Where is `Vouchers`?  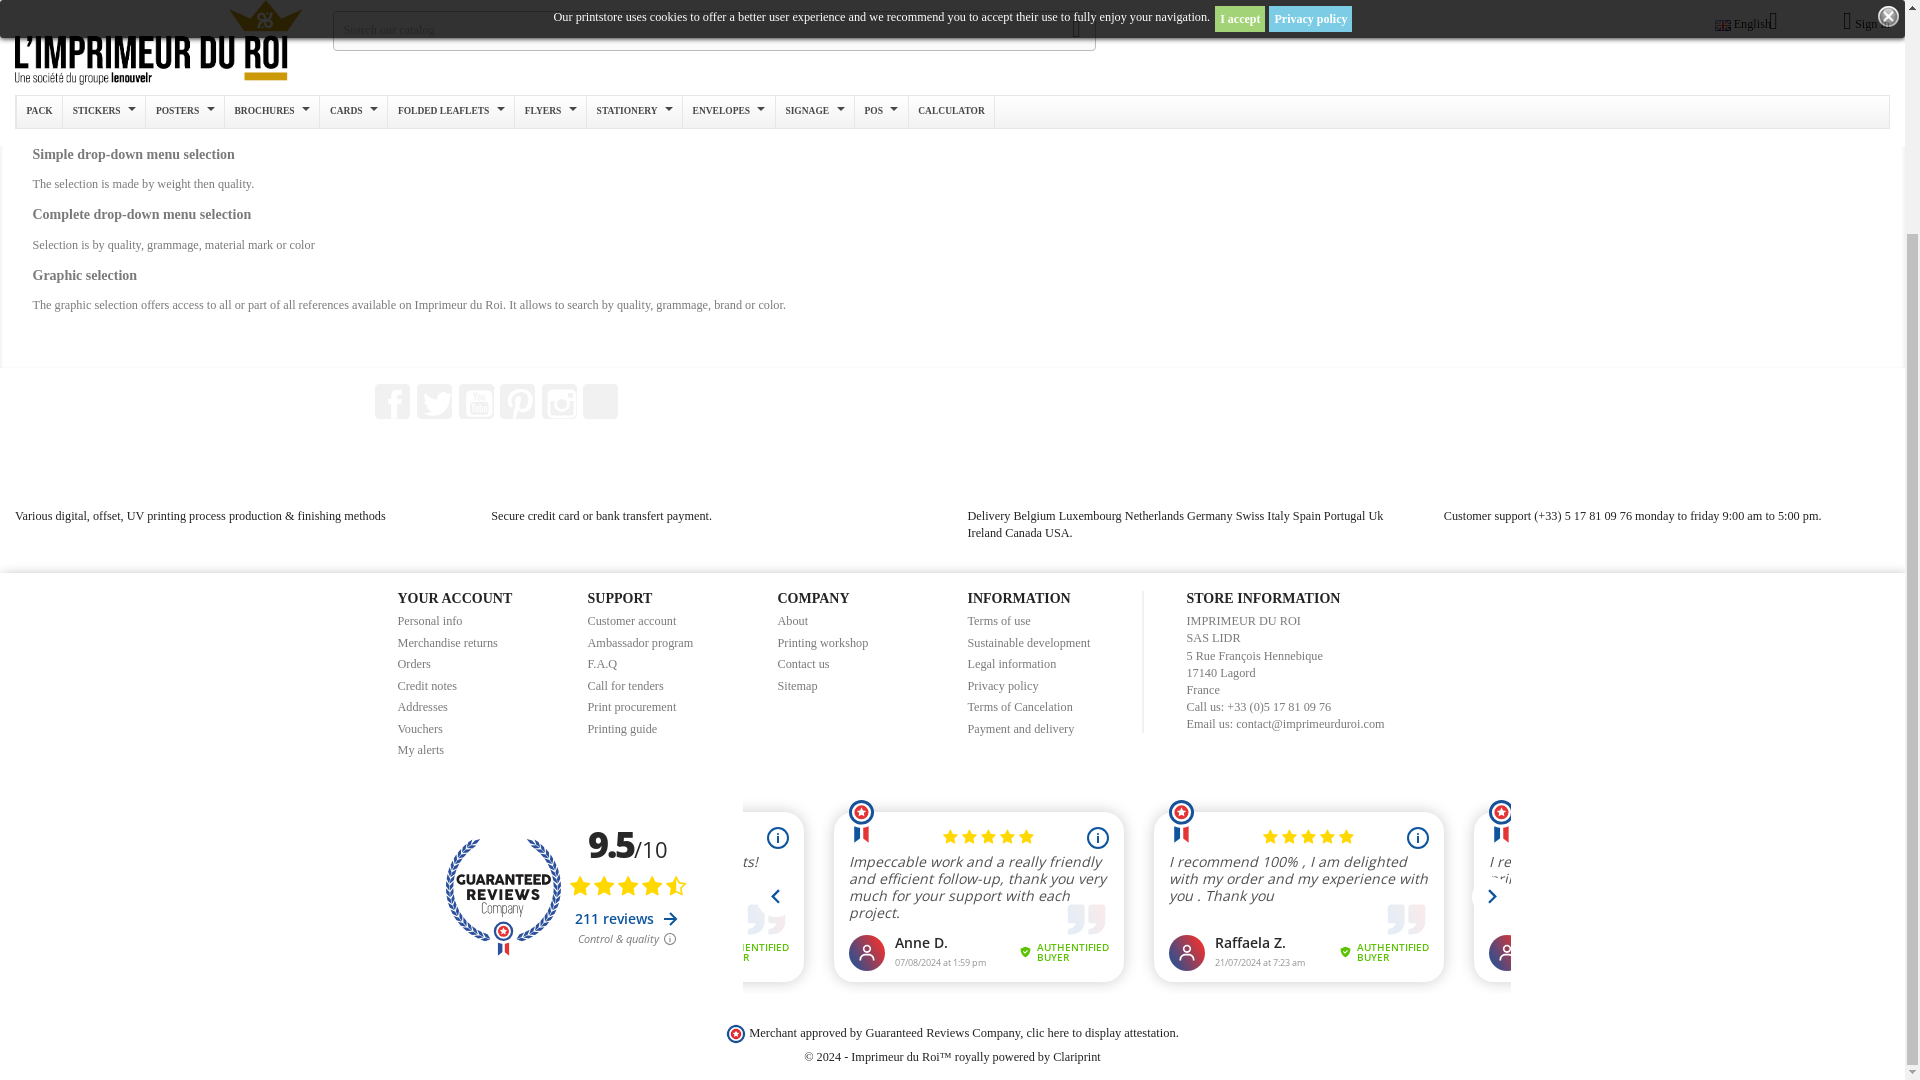
Vouchers is located at coordinates (420, 728).